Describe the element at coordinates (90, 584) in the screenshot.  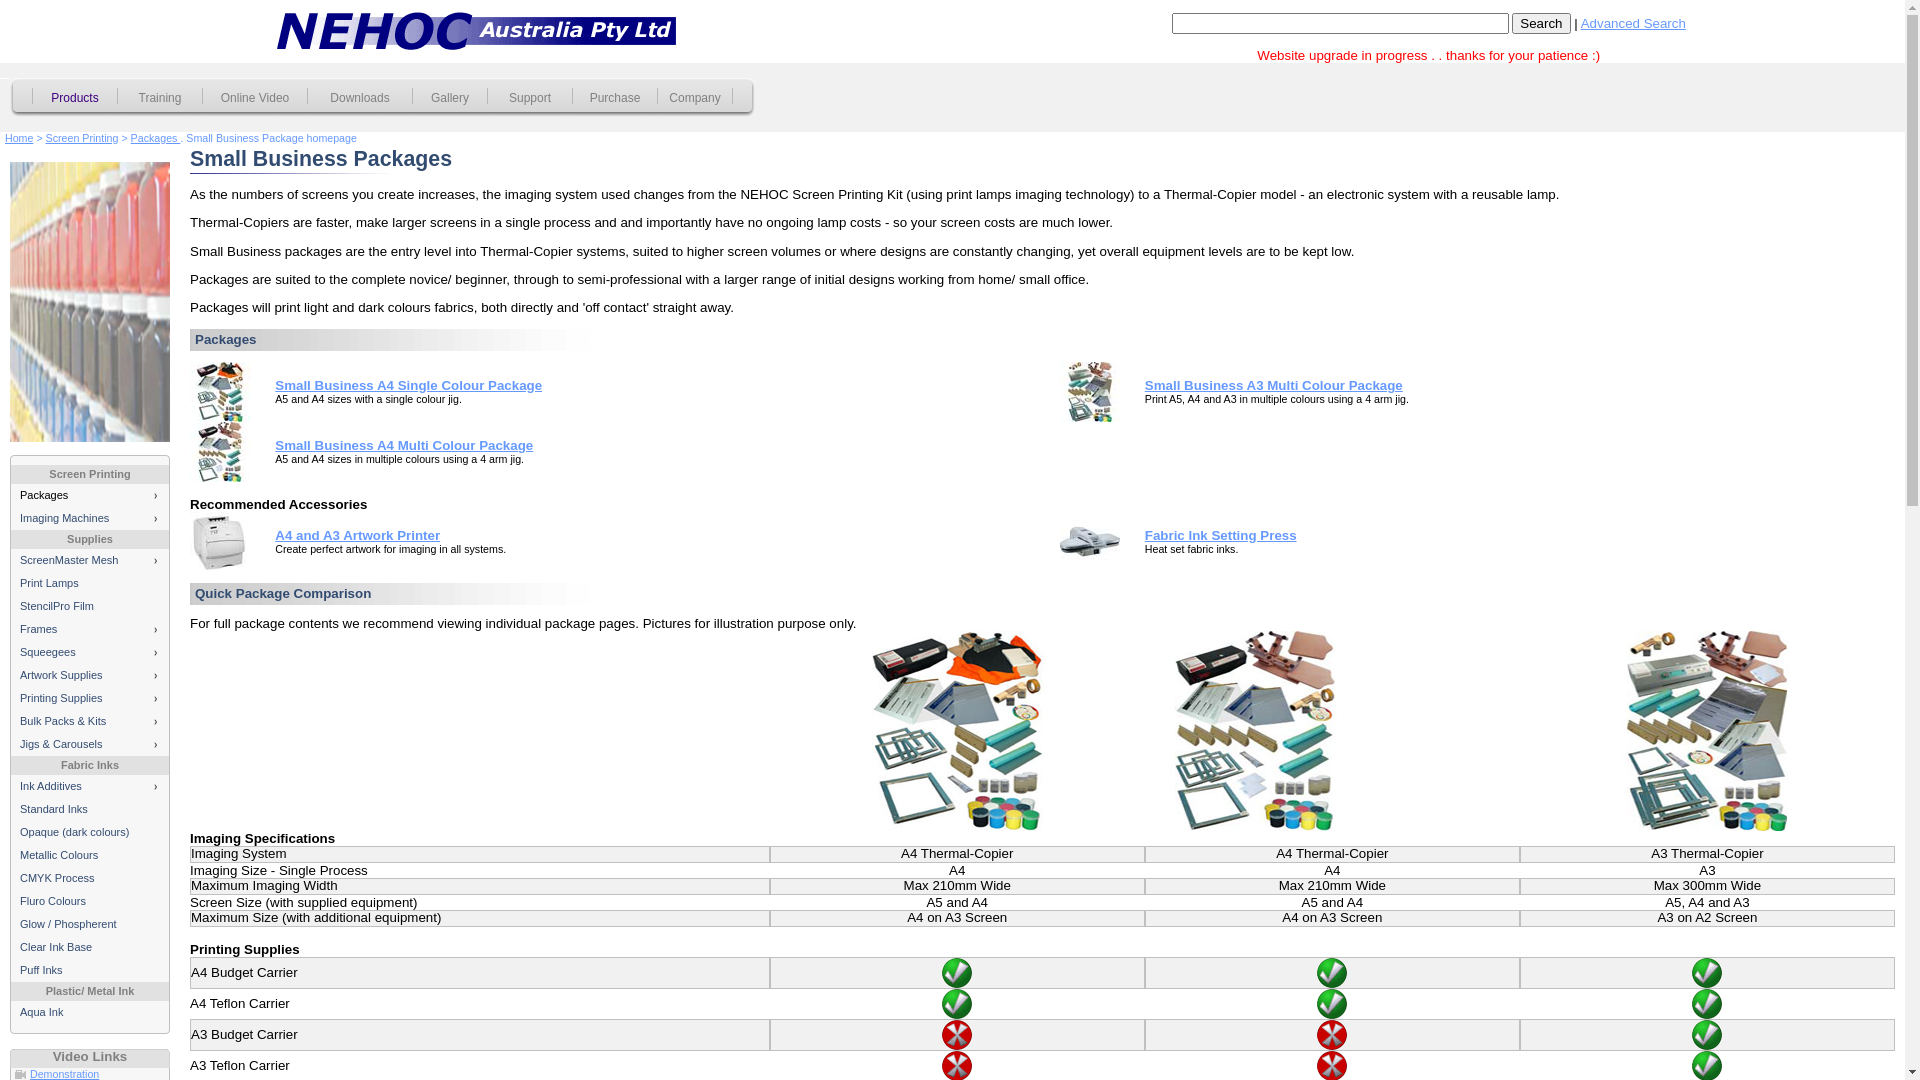
I see `Print Lamps` at that location.